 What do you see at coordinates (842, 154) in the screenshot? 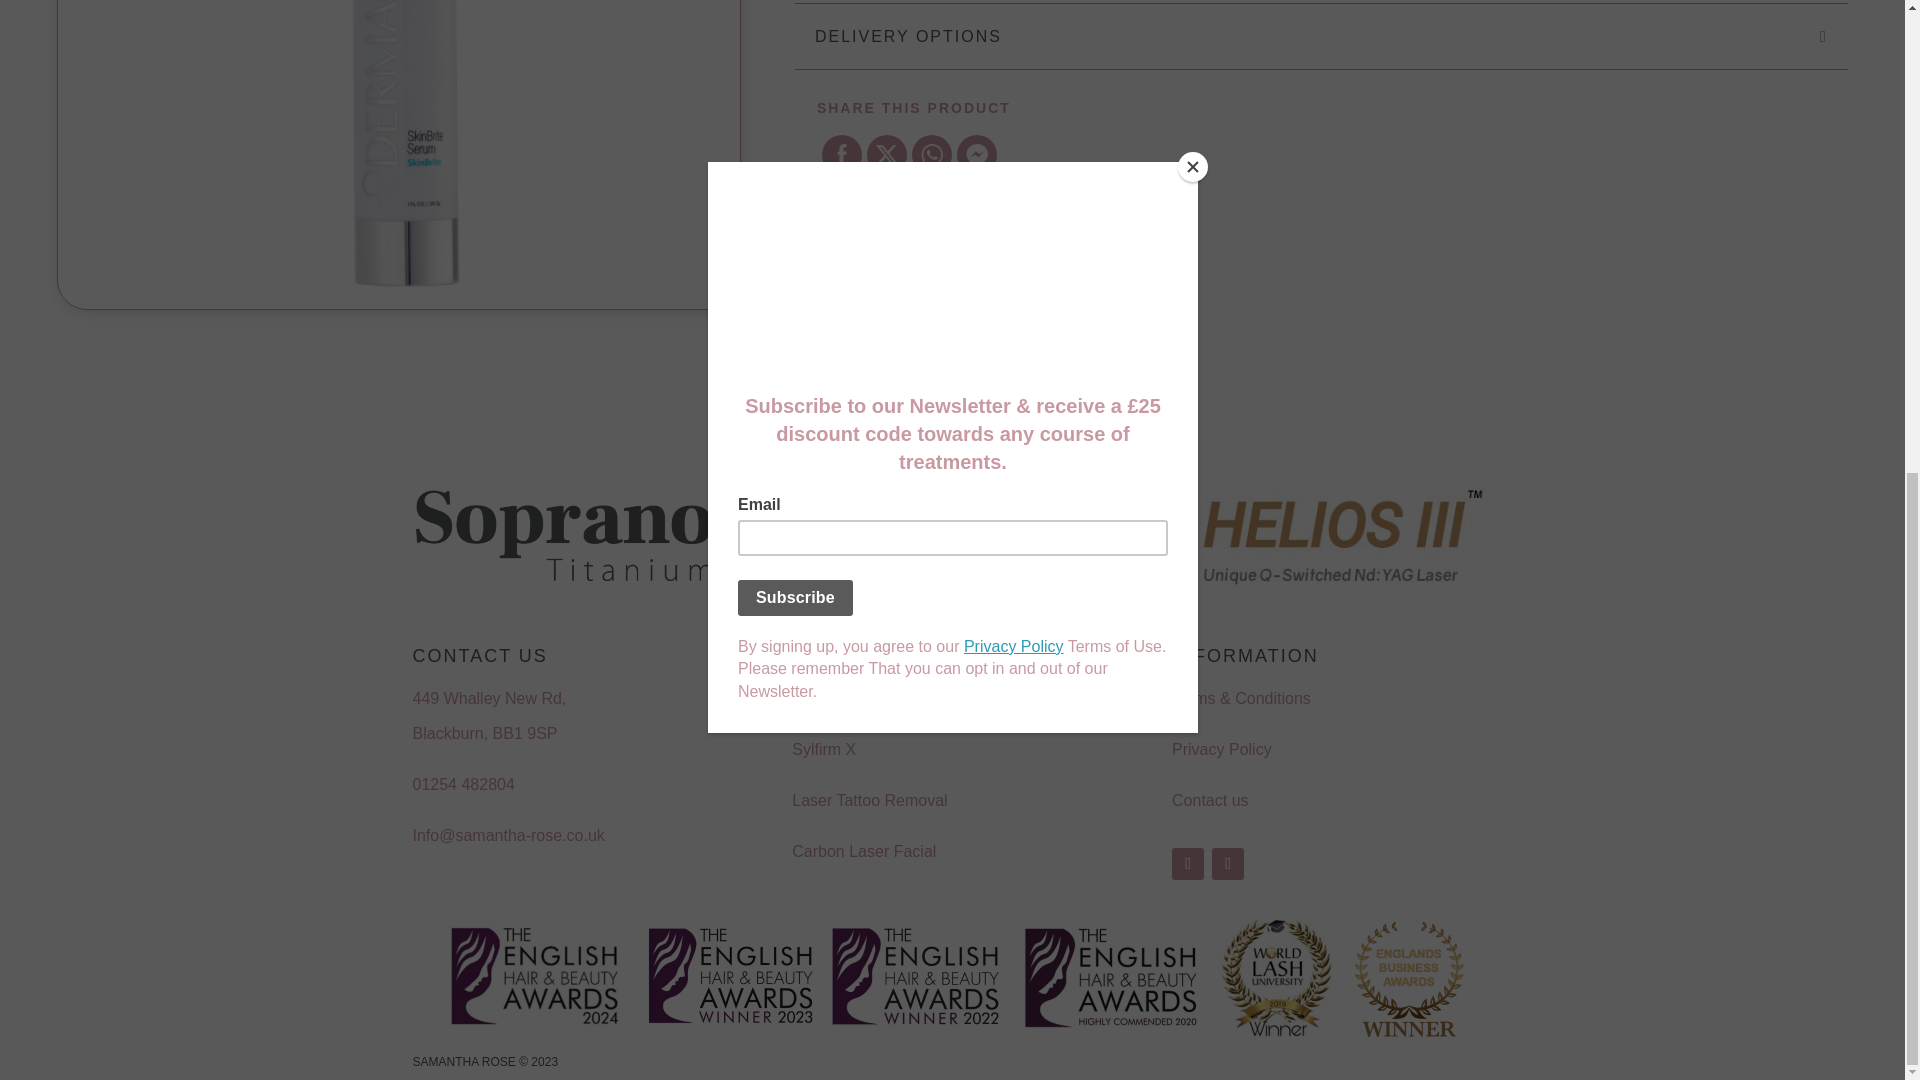
I see `Facebook` at bounding box center [842, 154].